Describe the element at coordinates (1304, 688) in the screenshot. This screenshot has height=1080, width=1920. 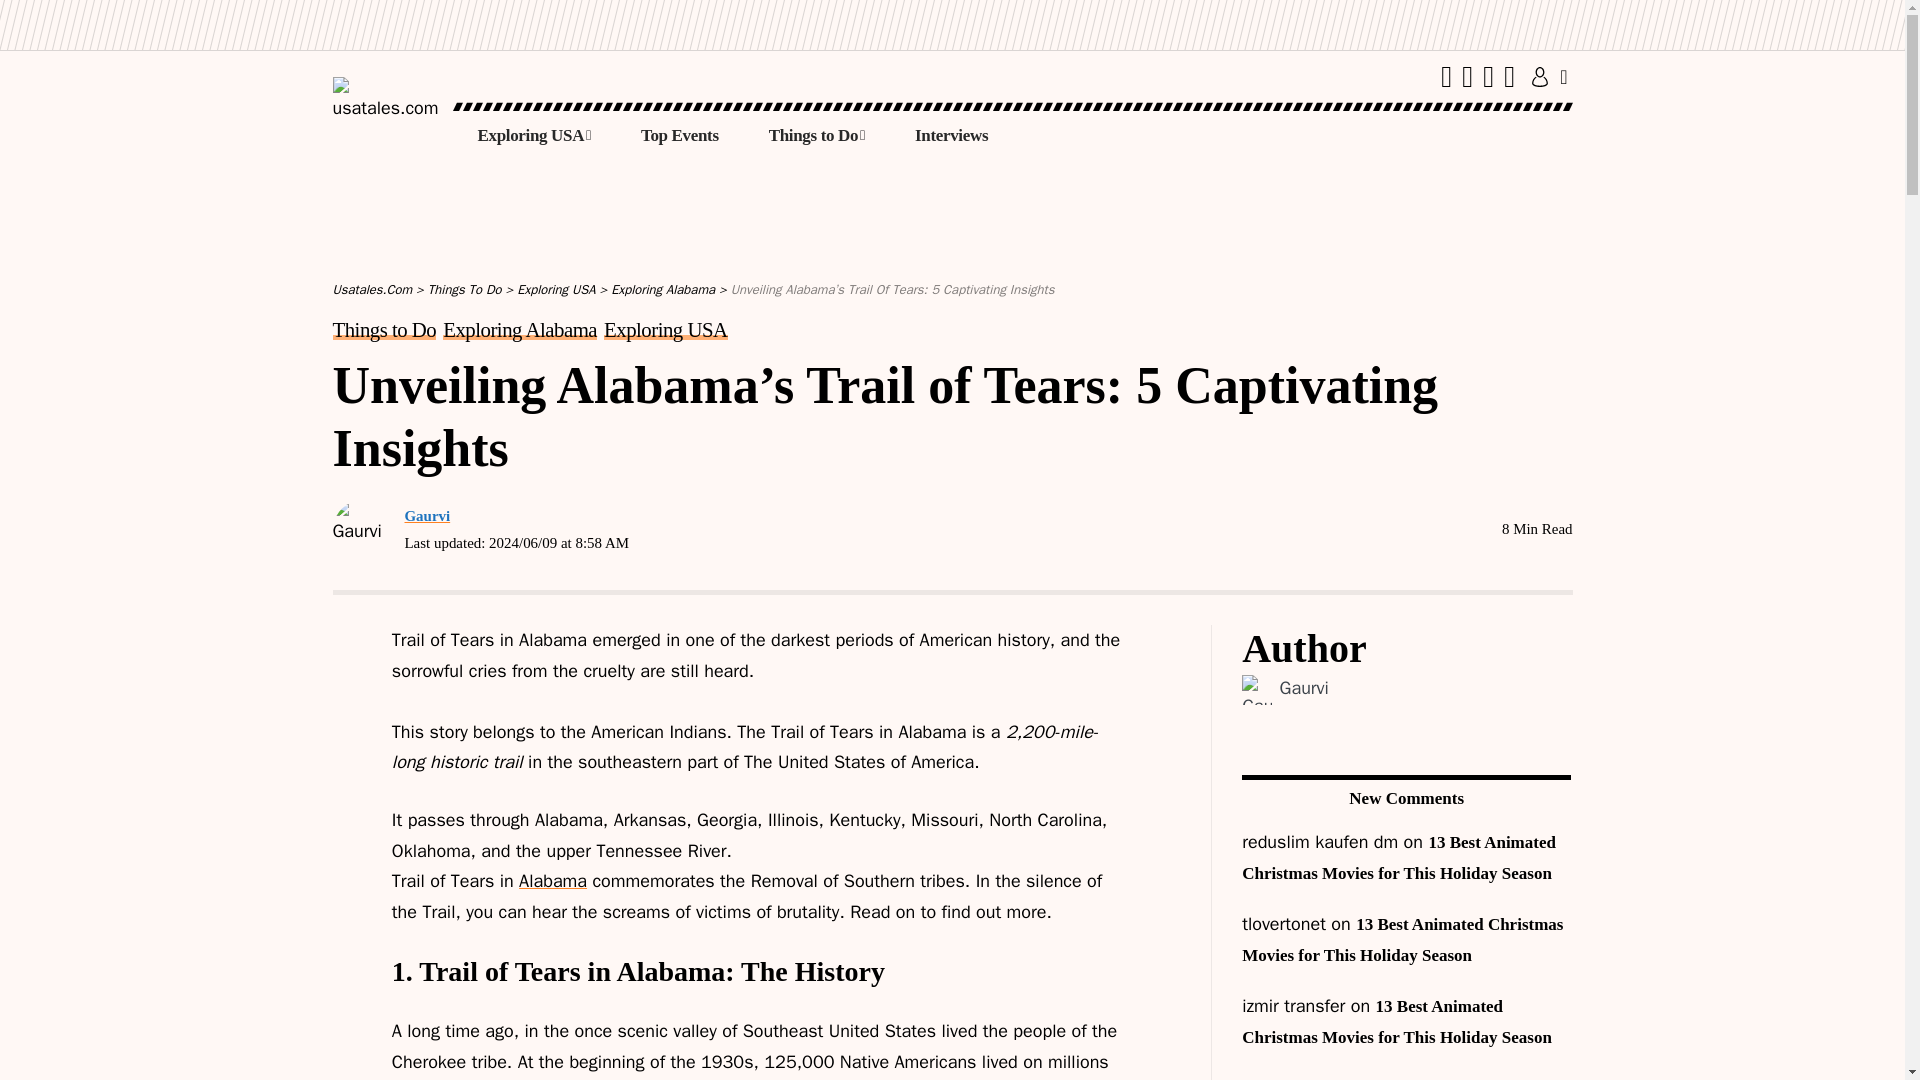
I see `Gaurvi` at that location.